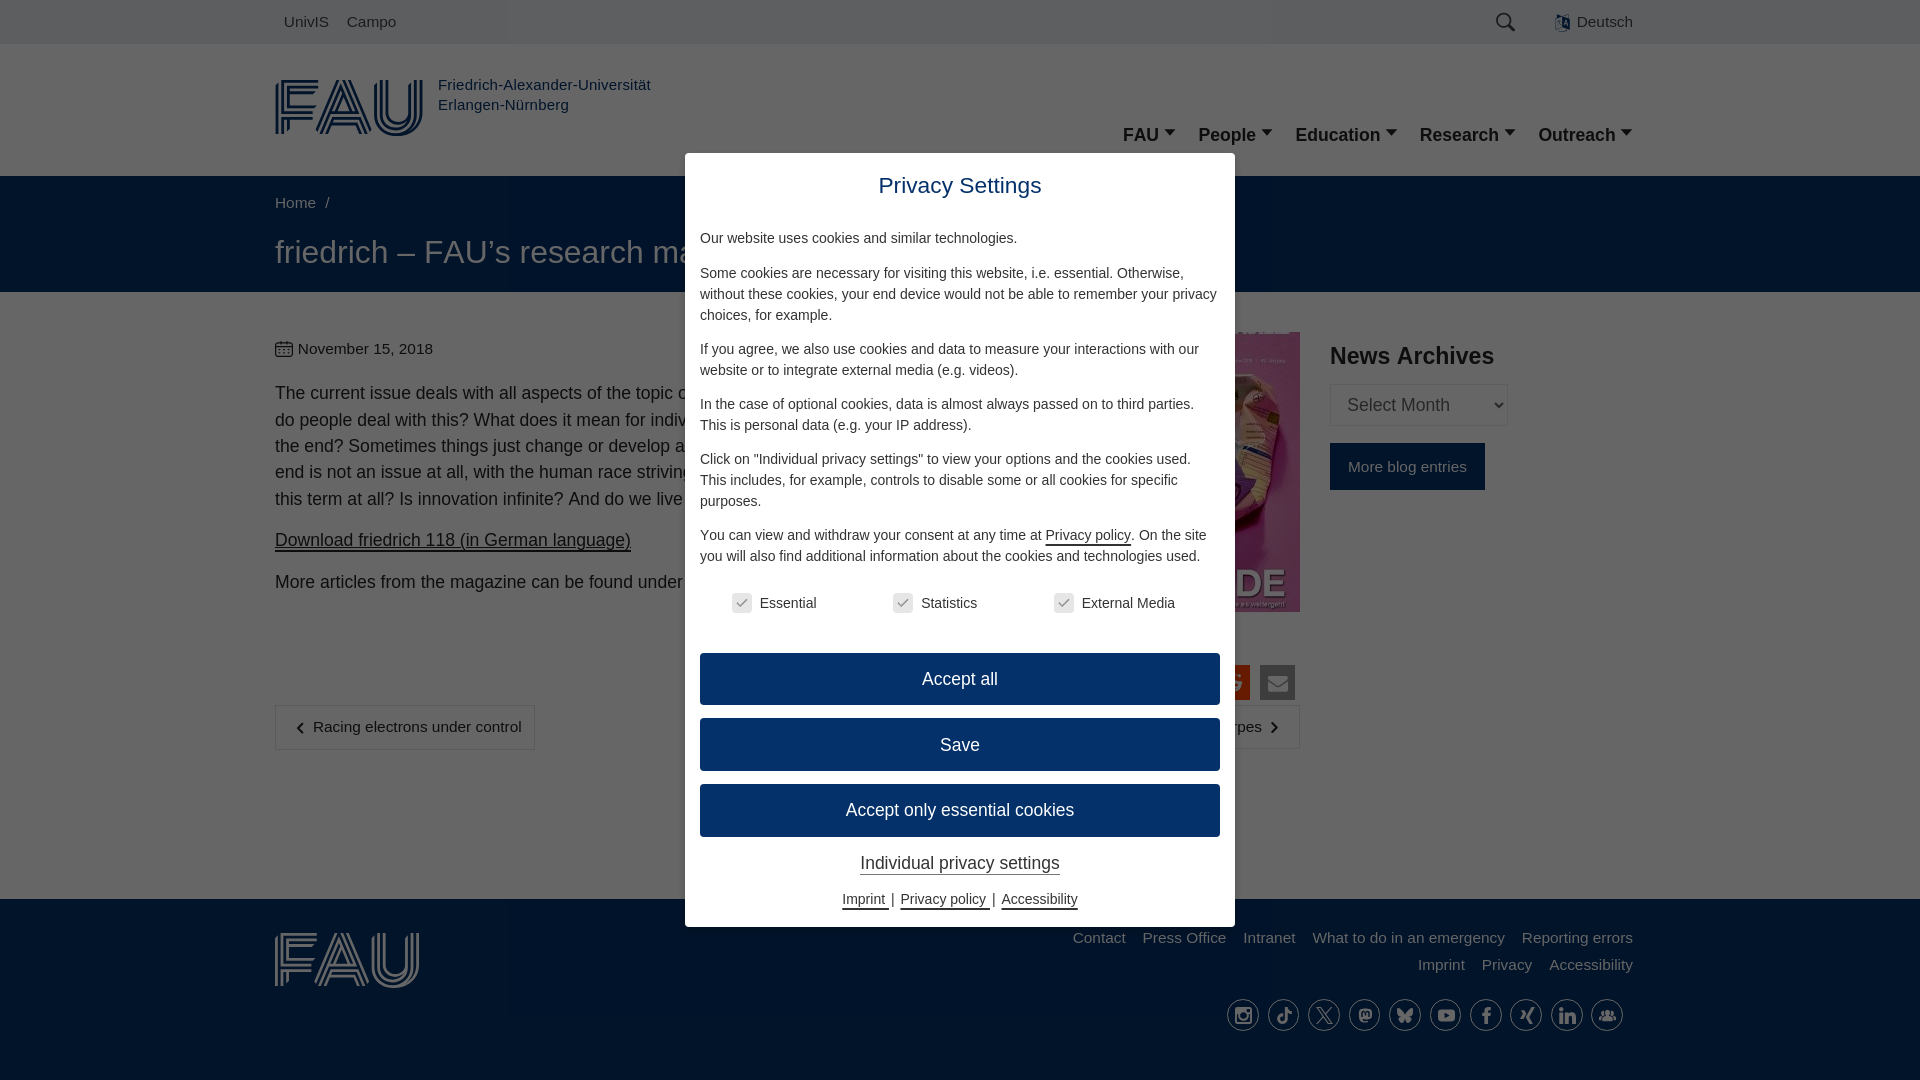 Image resolution: width=1920 pixels, height=1080 pixels. Describe the element at coordinates (1142, 682) in the screenshot. I see `Share on XING` at that location.